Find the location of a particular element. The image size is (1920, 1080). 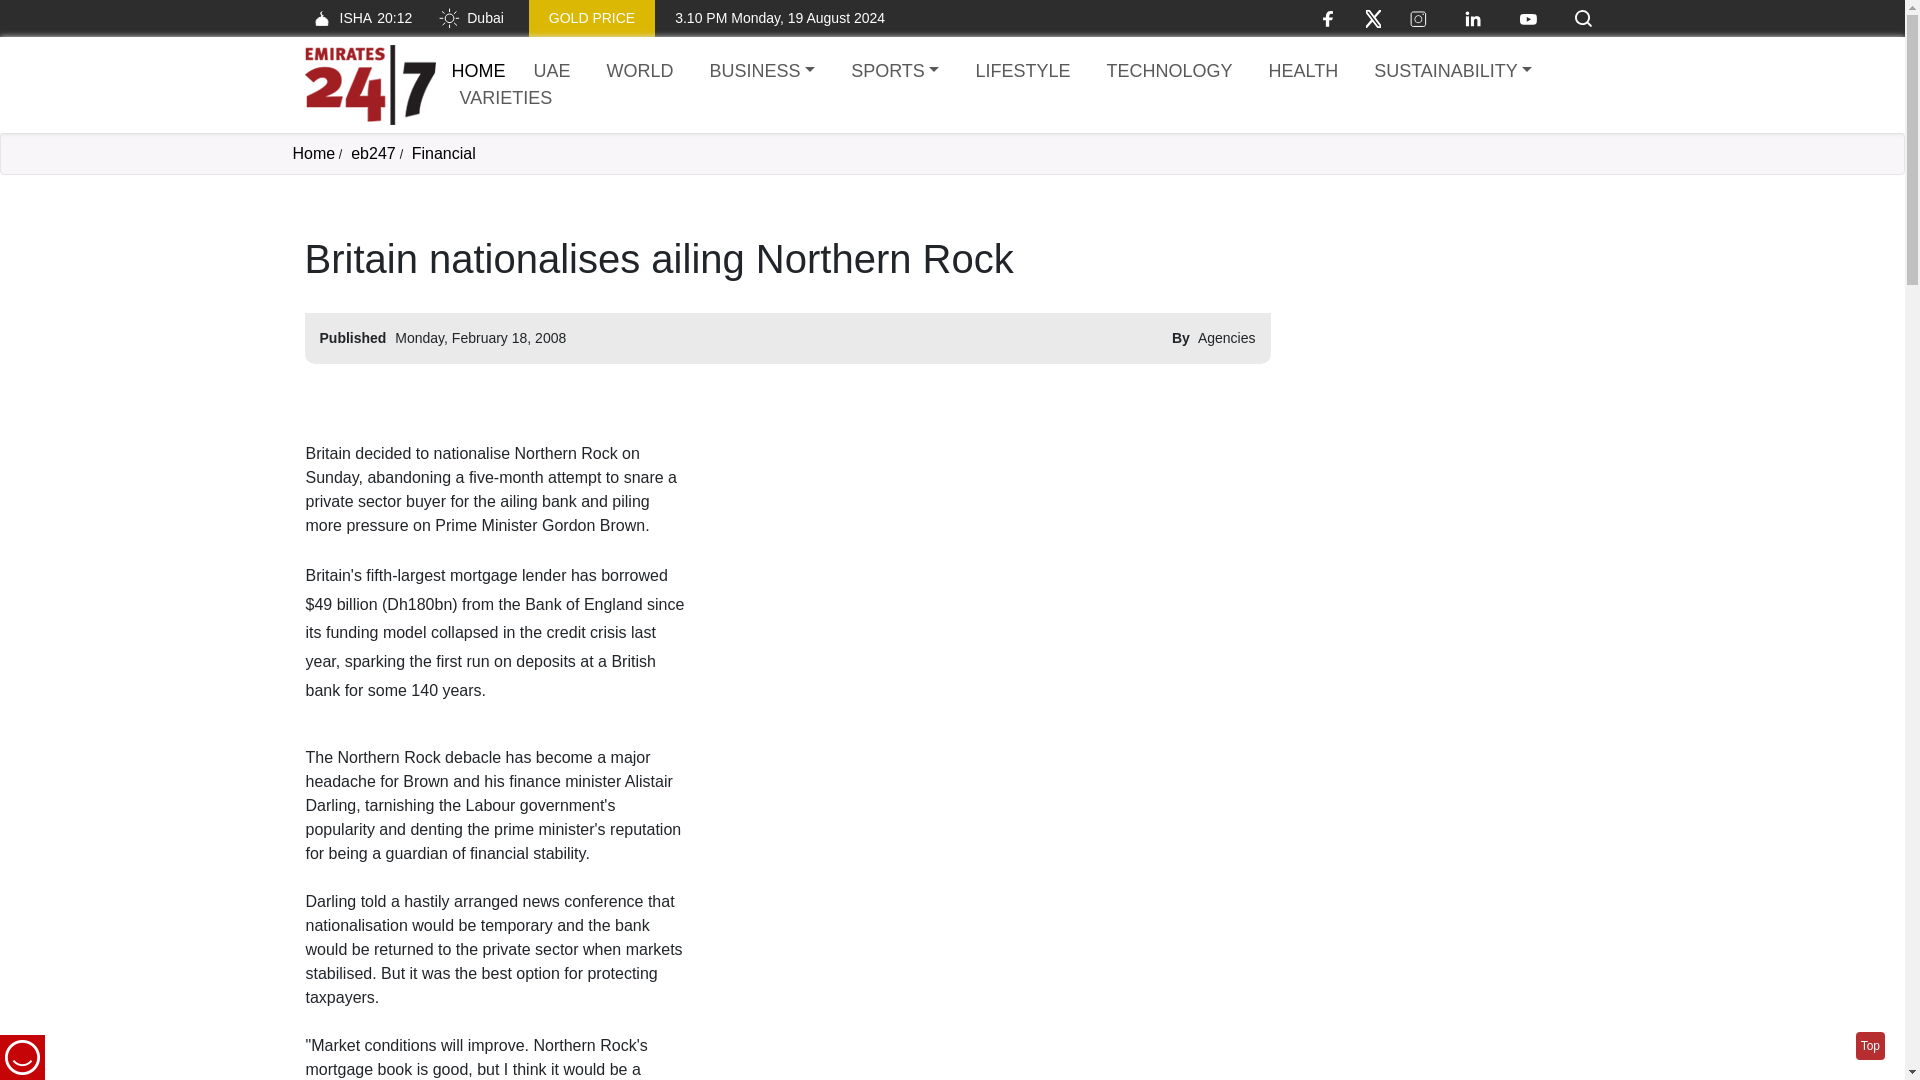

SPORTS is located at coordinates (478, 70).